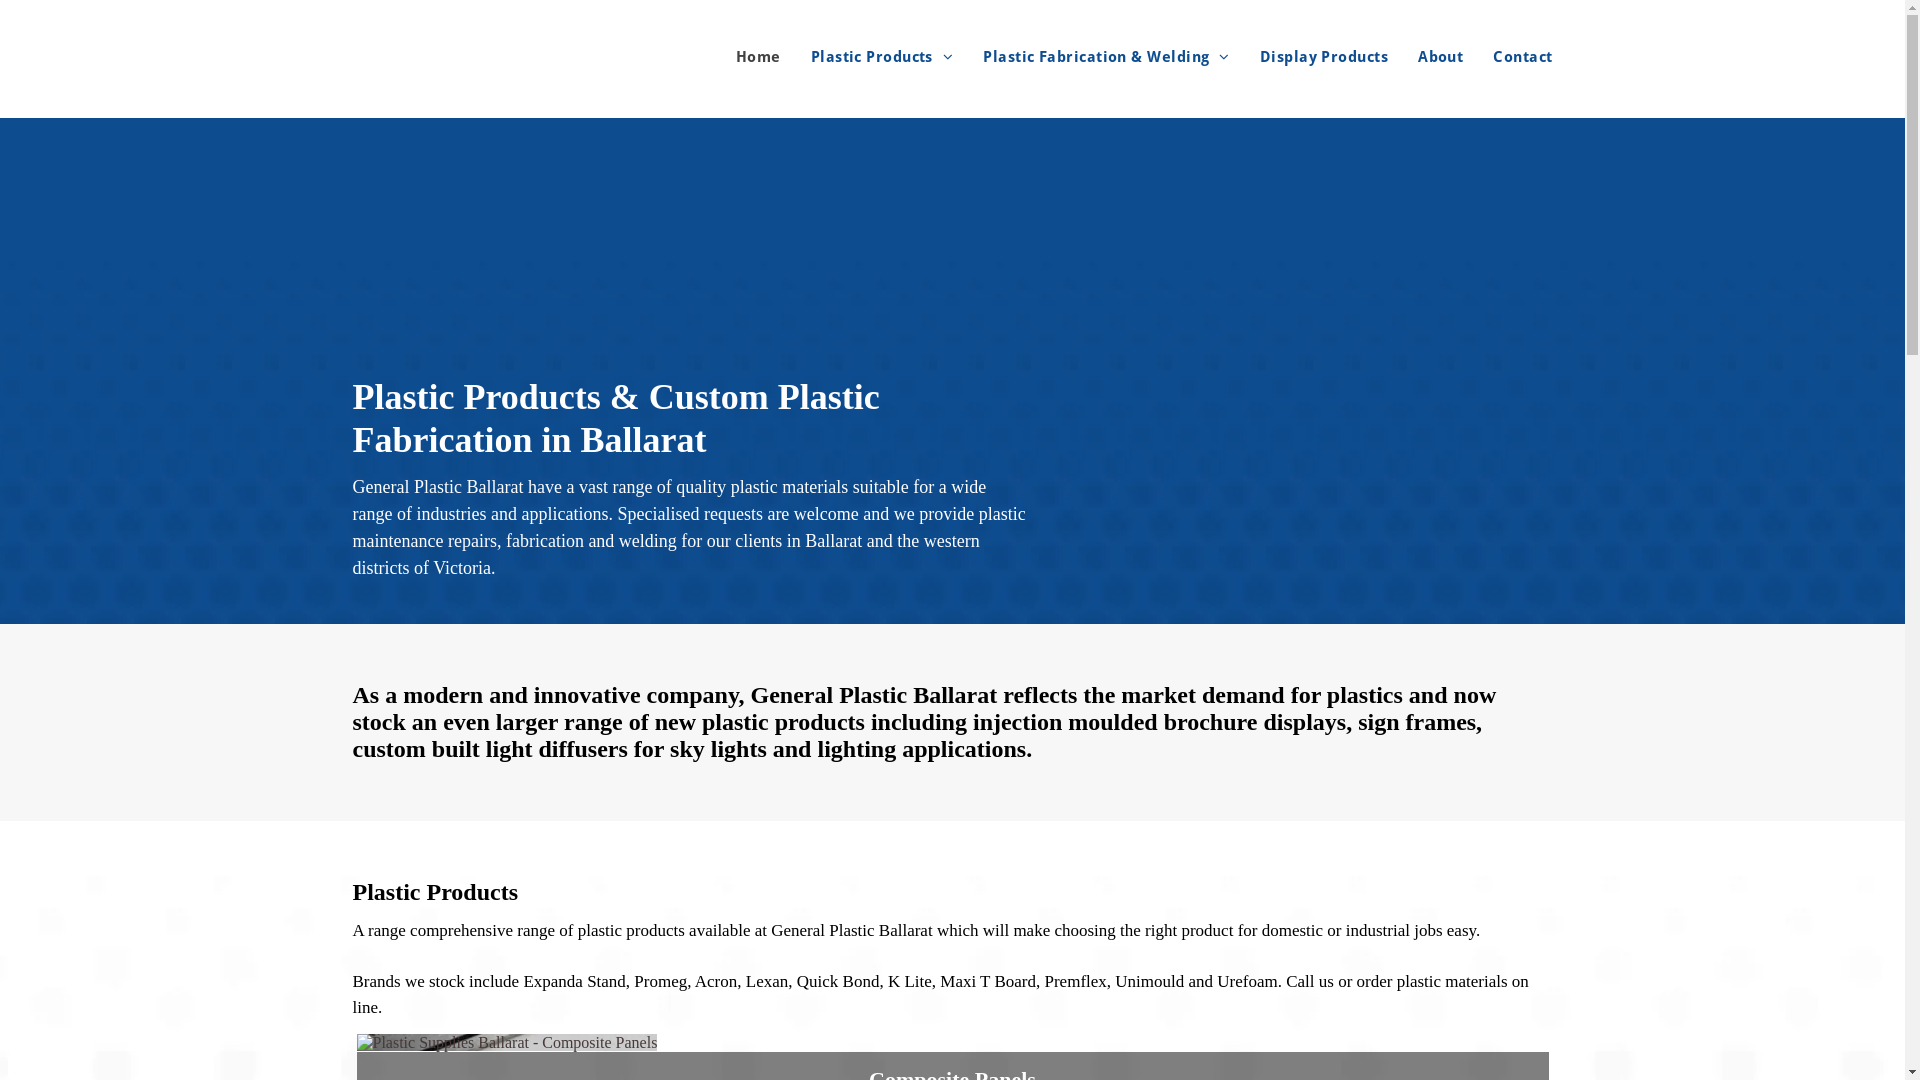 The width and height of the screenshot is (1920, 1080). Describe the element at coordinates (868, 57) in the screenshot. I see `Plastic Products` at that location.